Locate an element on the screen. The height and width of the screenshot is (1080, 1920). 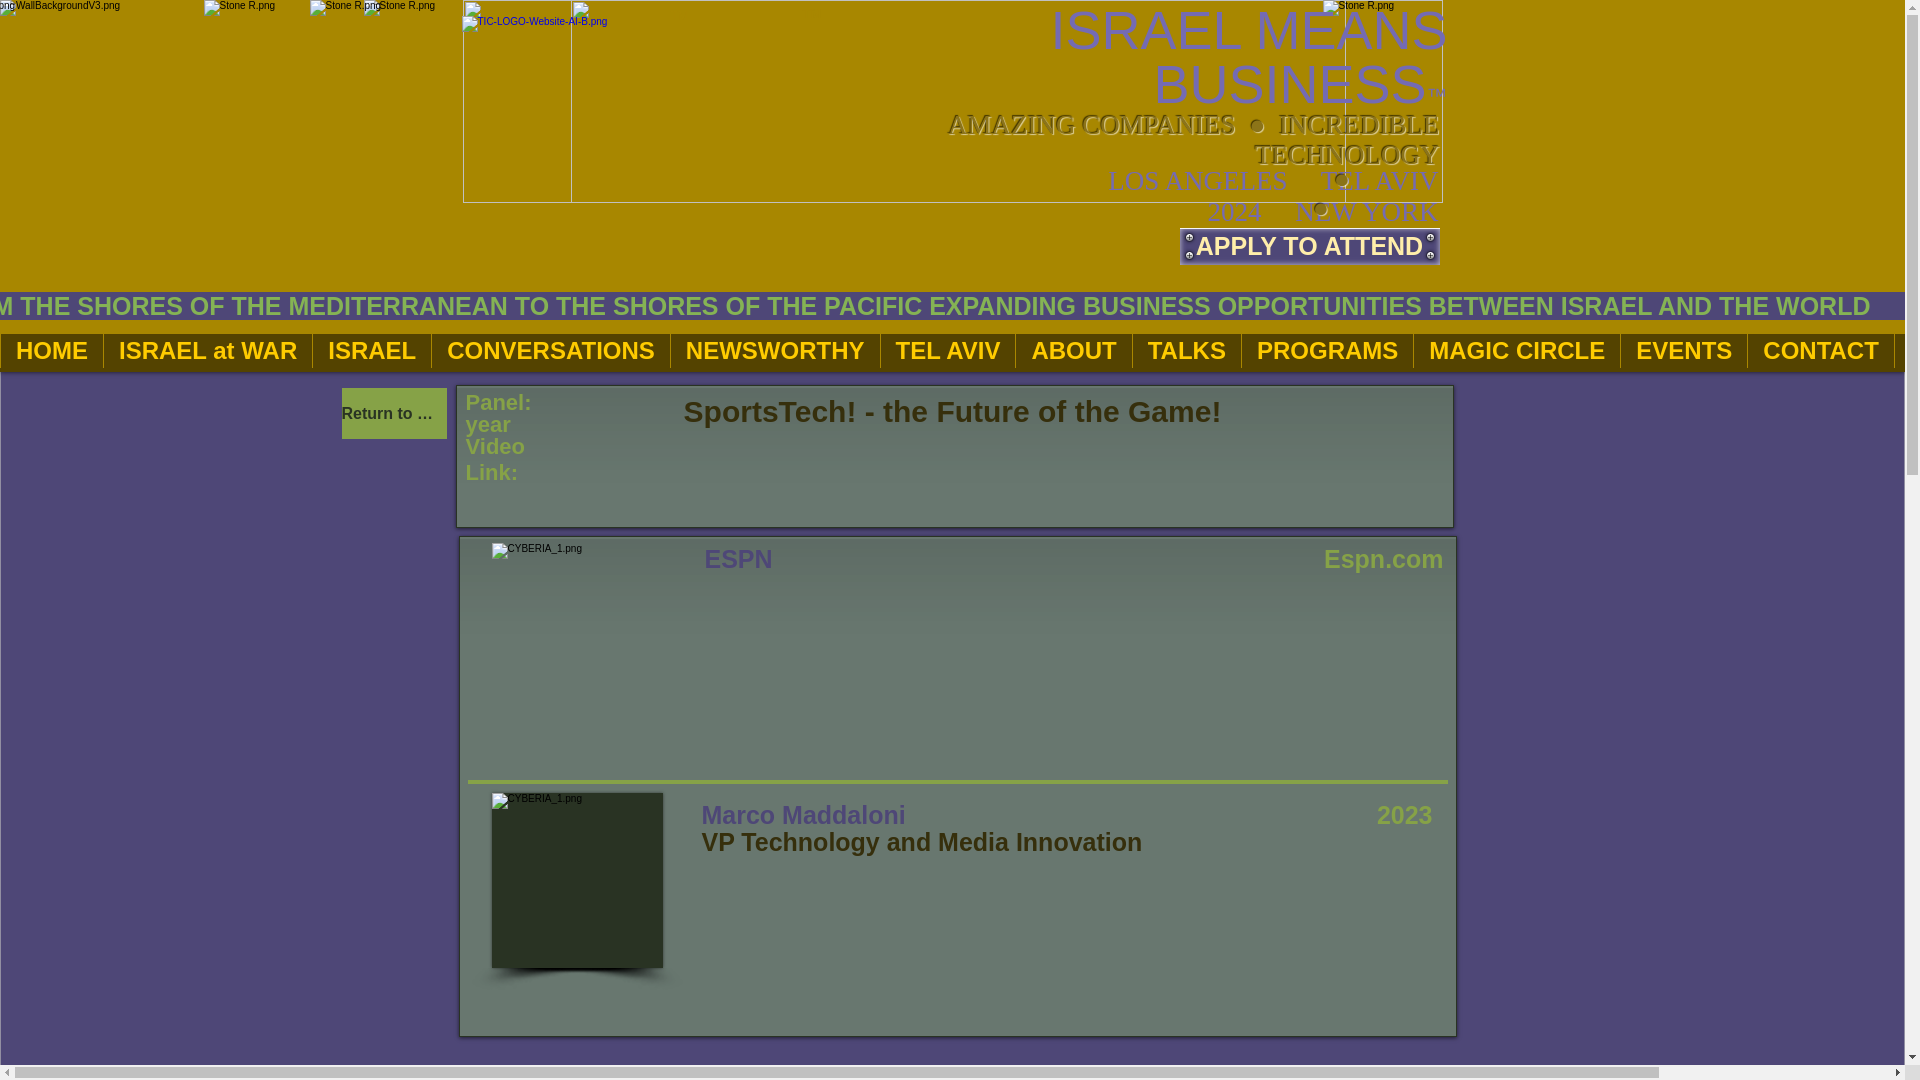
NEWSWORTHY is located at coordinates (774, 352).